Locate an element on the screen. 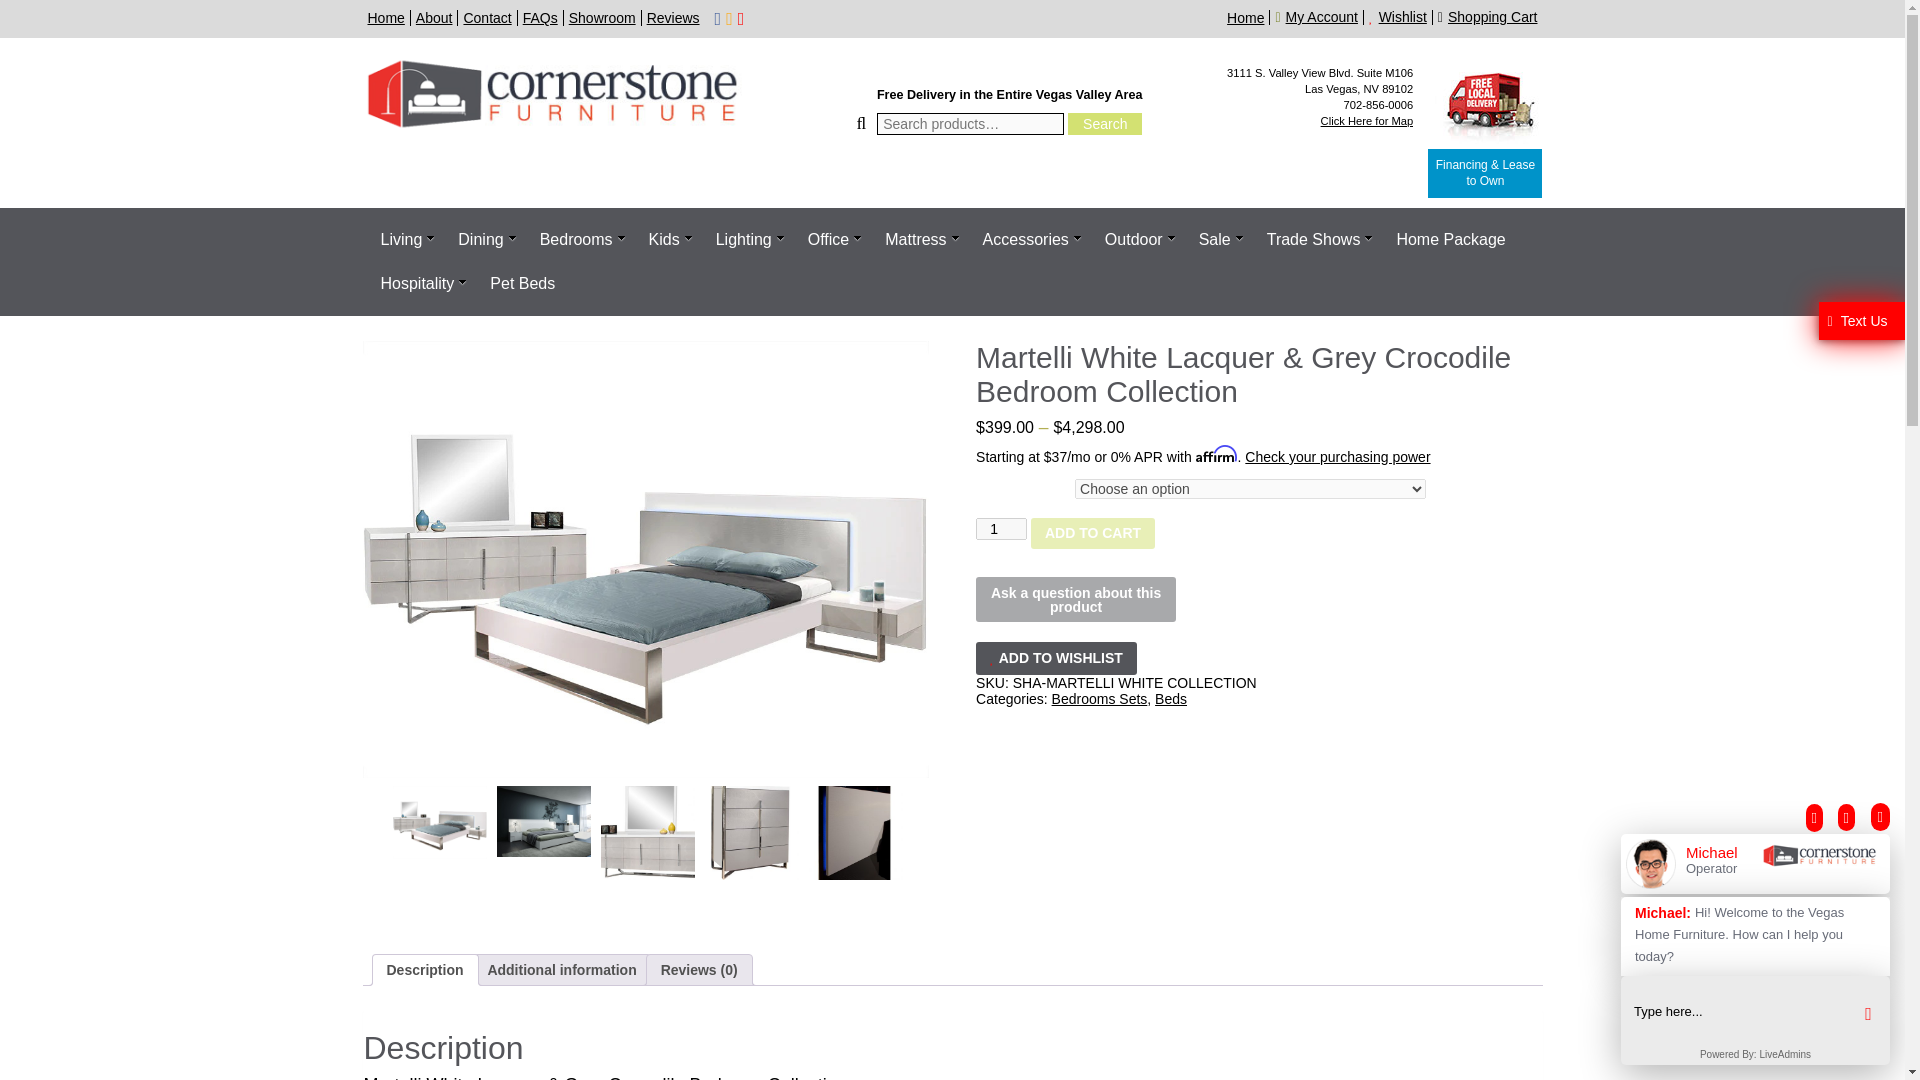 Image resolution: width=1920 pixels, height=1080 pixels. Wishlist is located at coordinates (1400, 16).